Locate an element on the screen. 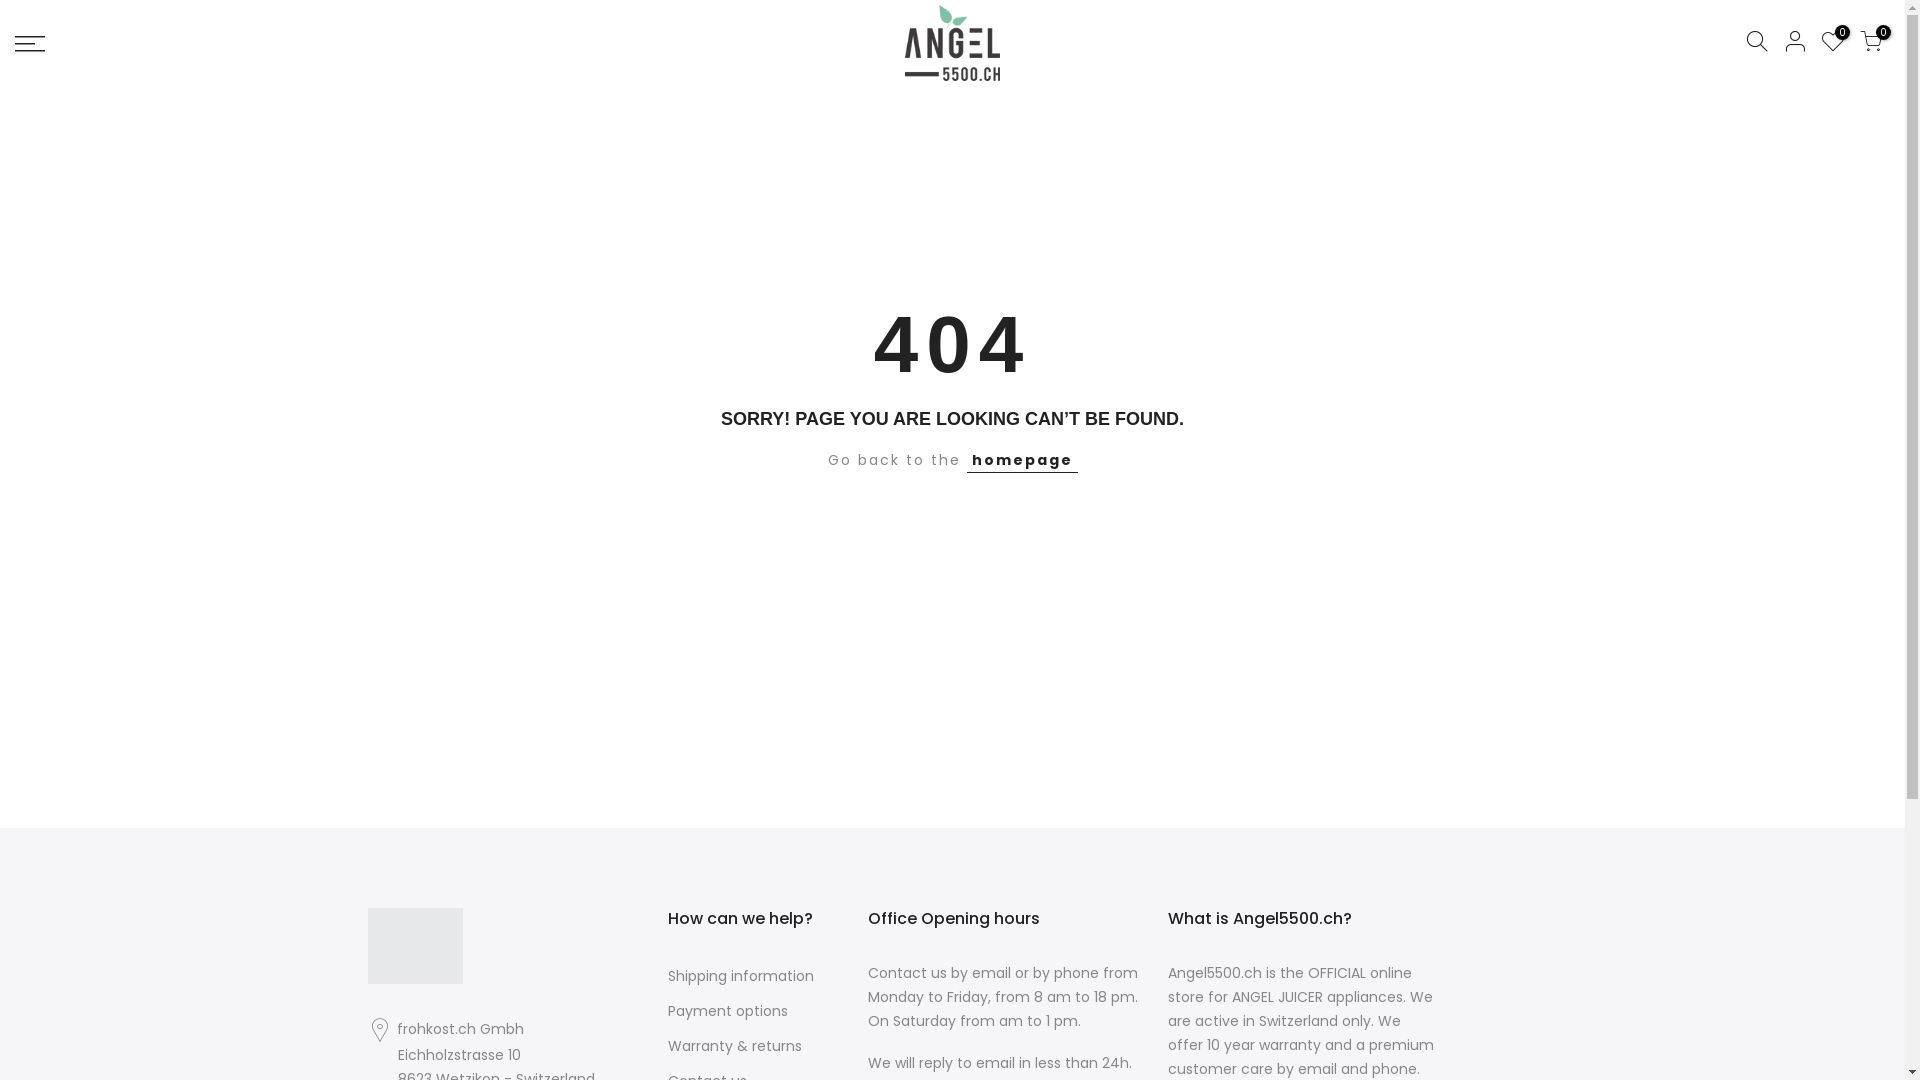 The image size is (1920, 1080). 0 is located at coordinates (1871, 44).